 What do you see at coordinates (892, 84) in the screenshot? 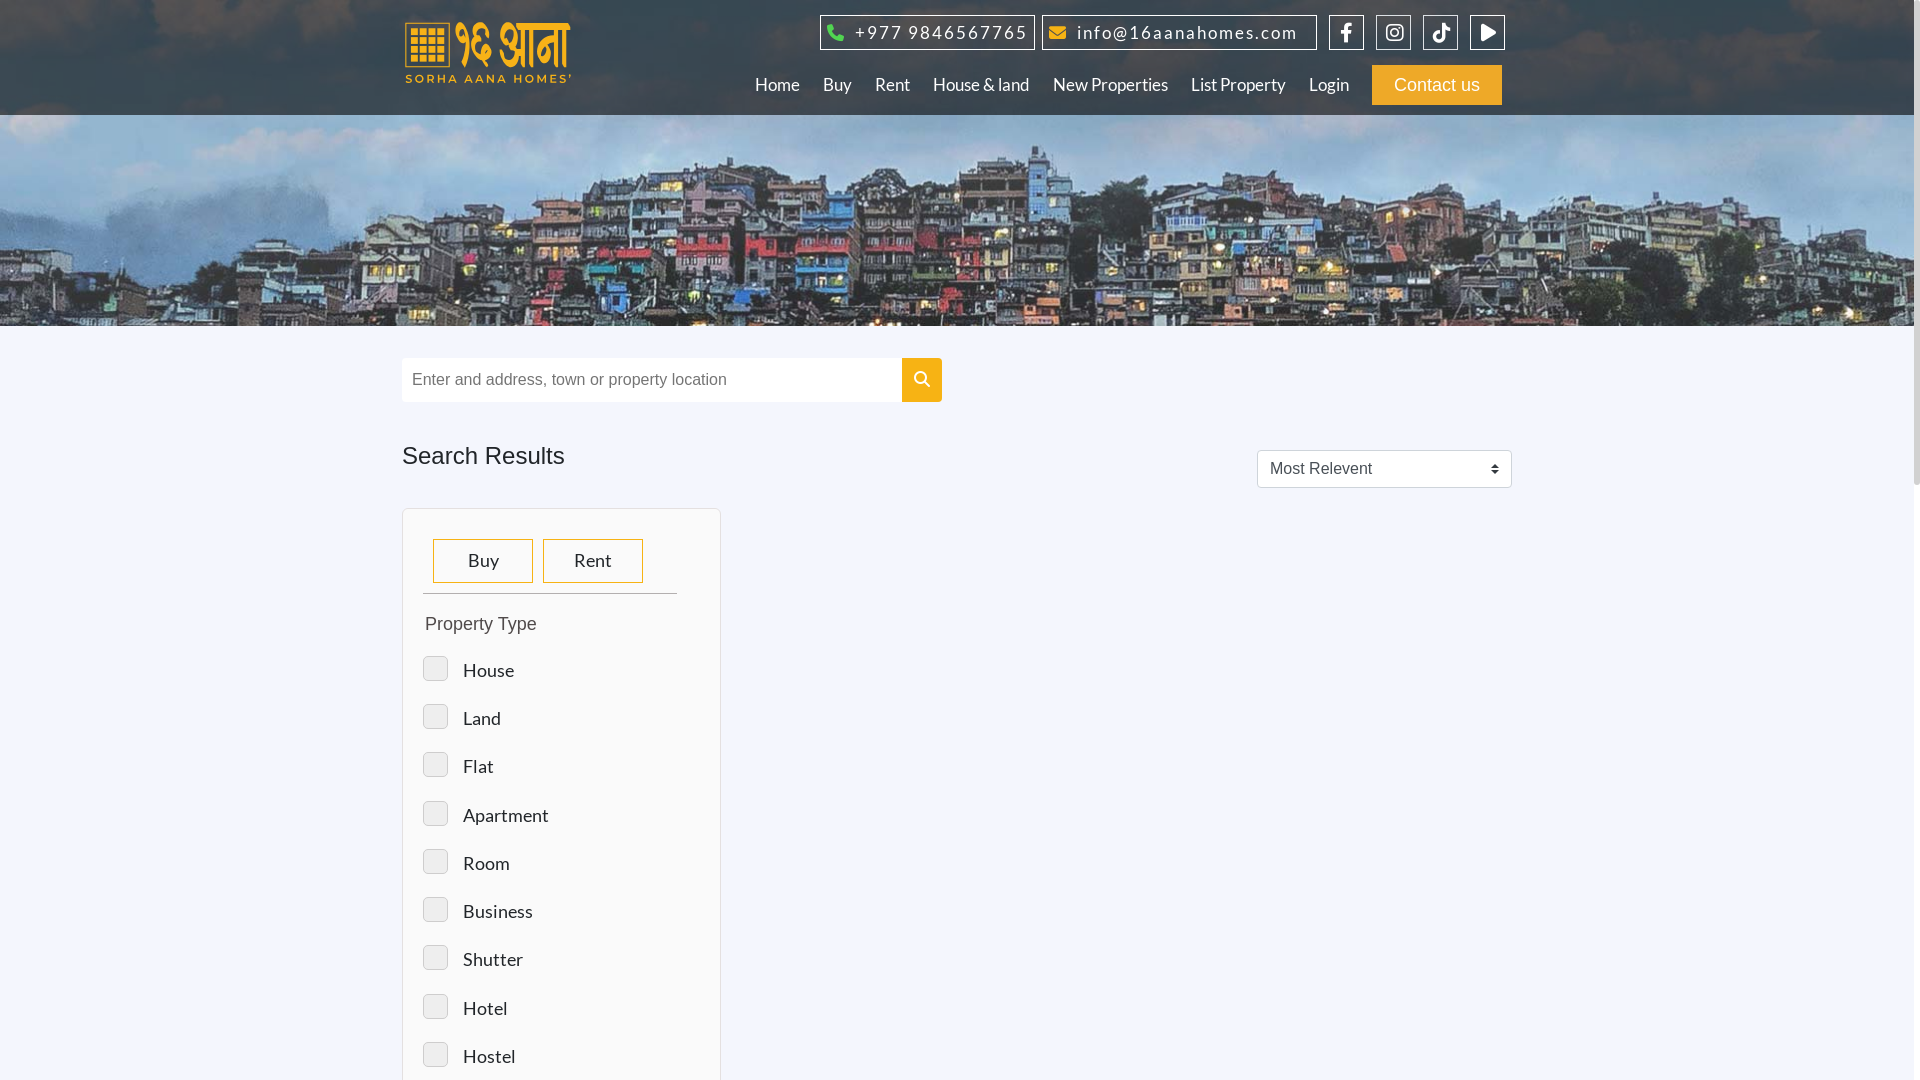
I see `Rent` at bounding box center [892, 84].